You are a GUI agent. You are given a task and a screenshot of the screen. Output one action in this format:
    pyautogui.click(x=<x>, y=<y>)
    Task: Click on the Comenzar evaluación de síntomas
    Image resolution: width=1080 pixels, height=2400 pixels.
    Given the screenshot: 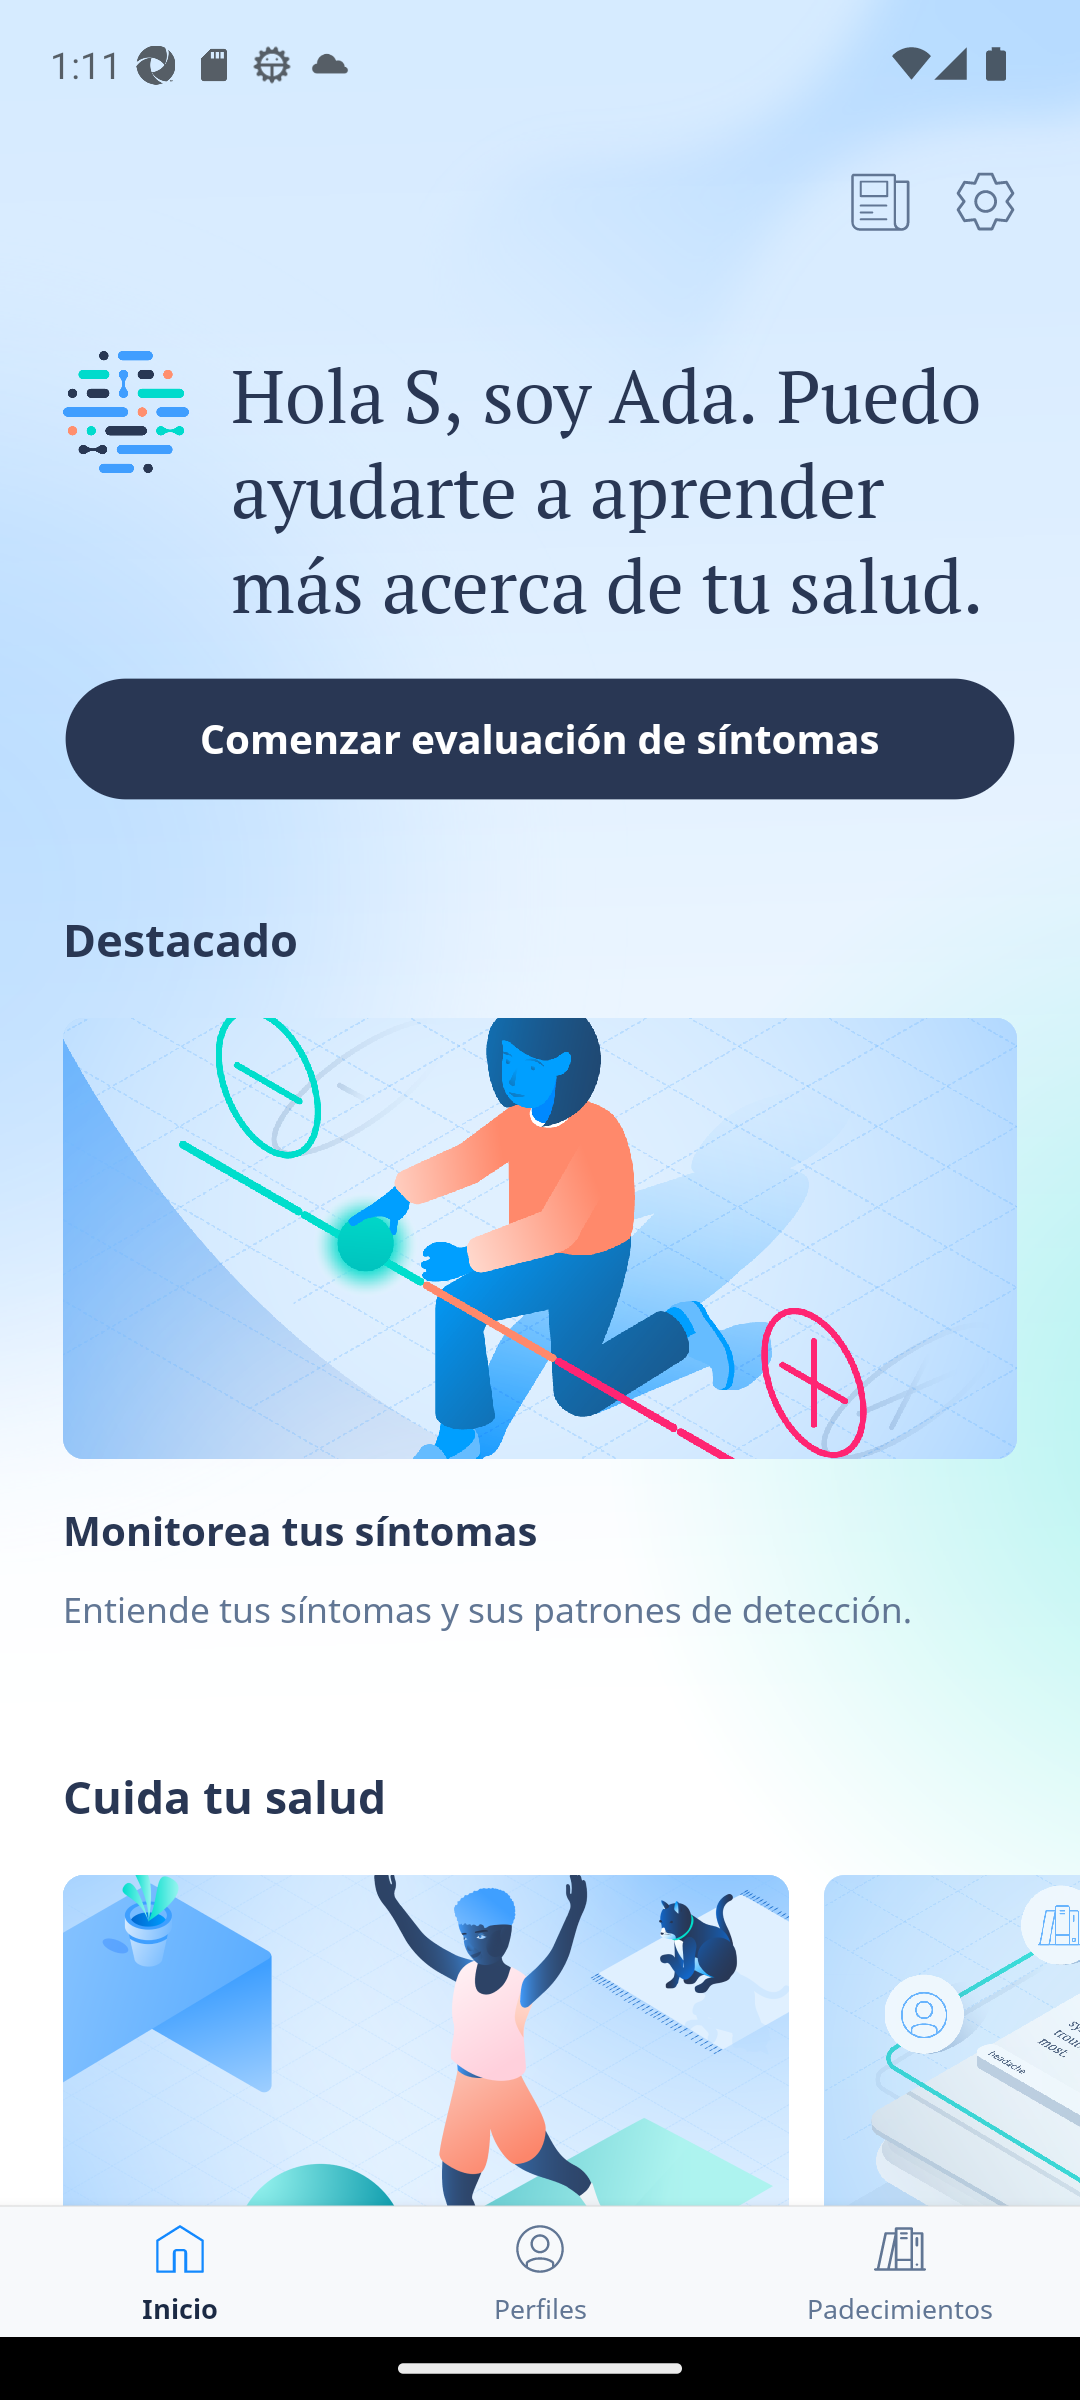 What is the action you would take?
    pyautogui.click(x=540, y=738)
    